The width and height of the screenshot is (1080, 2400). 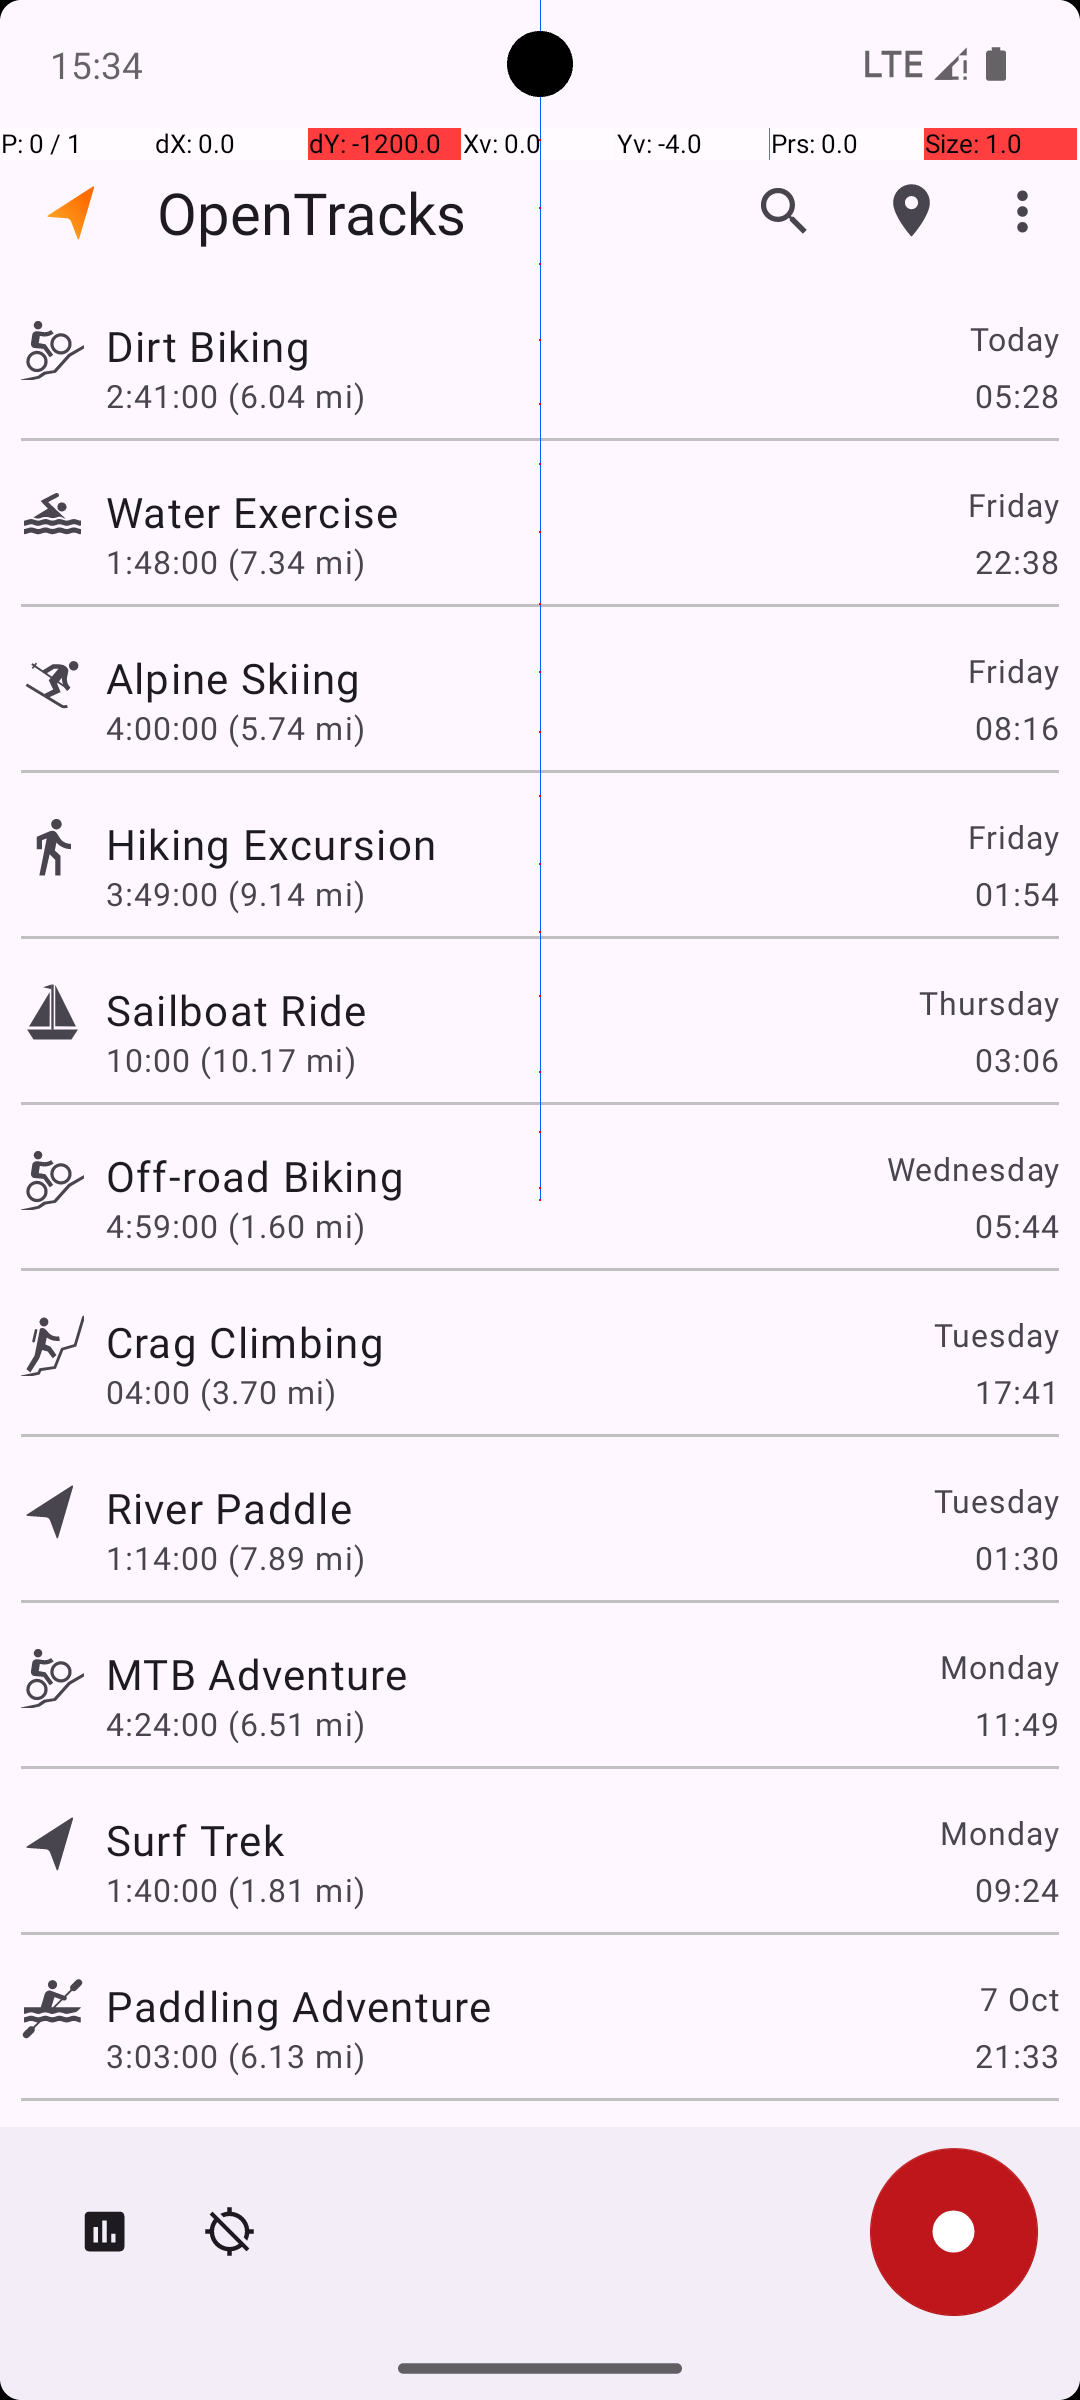 I want to click on Paddling Adventure, so click(x=298, y=2006).